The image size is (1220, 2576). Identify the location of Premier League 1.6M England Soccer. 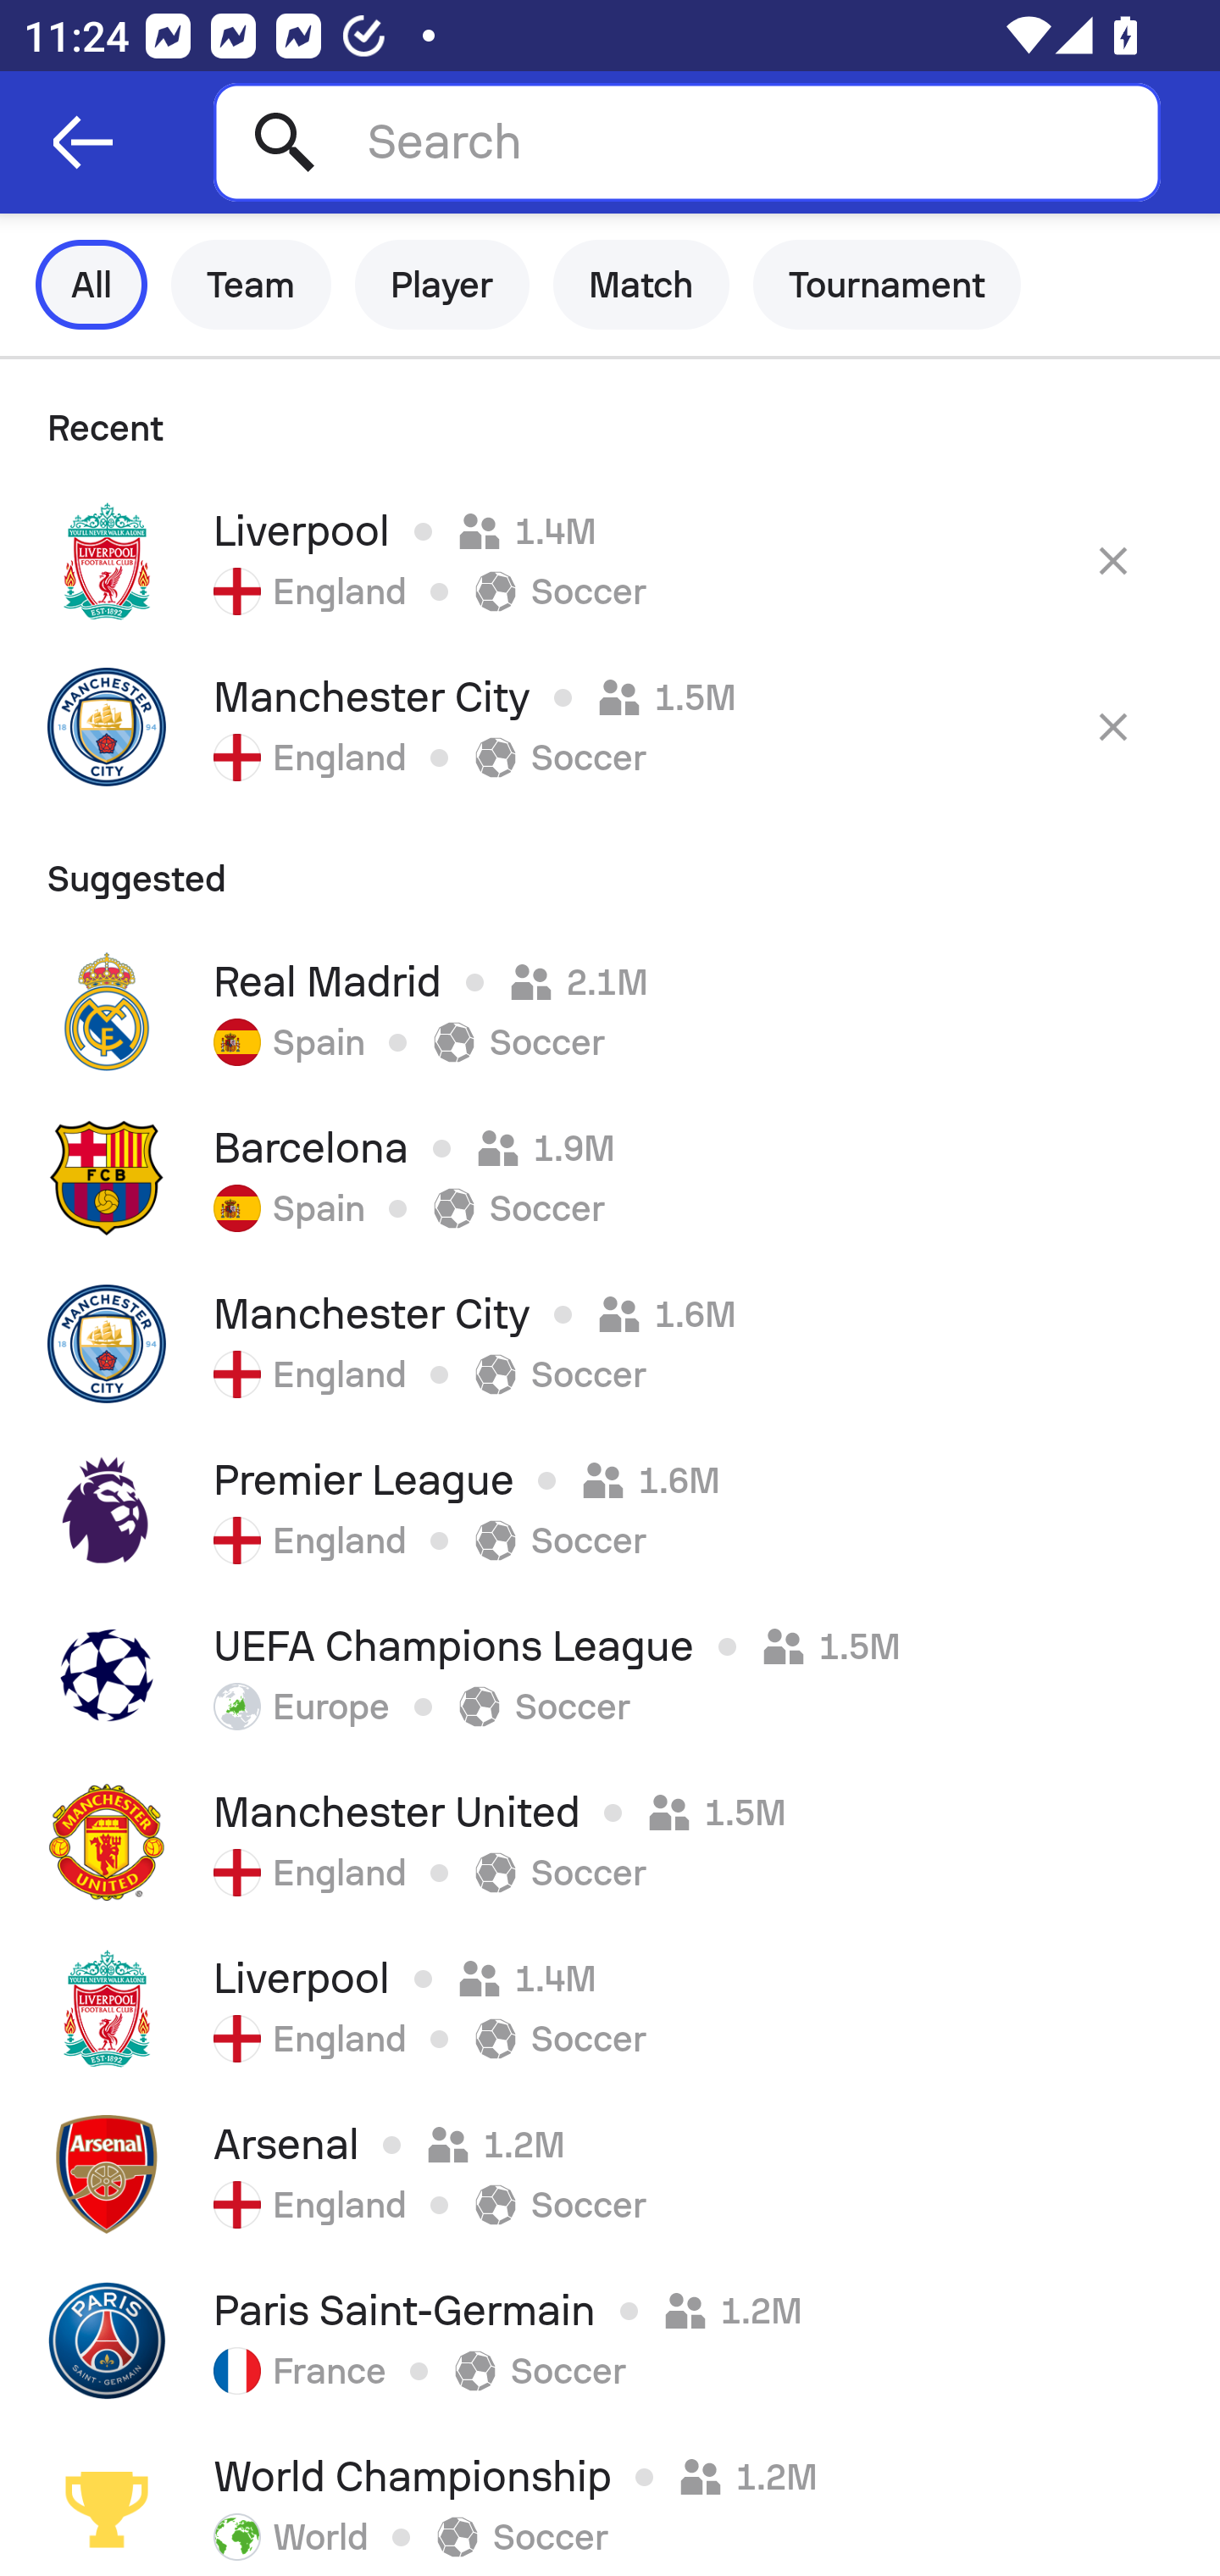
(610, 1509).